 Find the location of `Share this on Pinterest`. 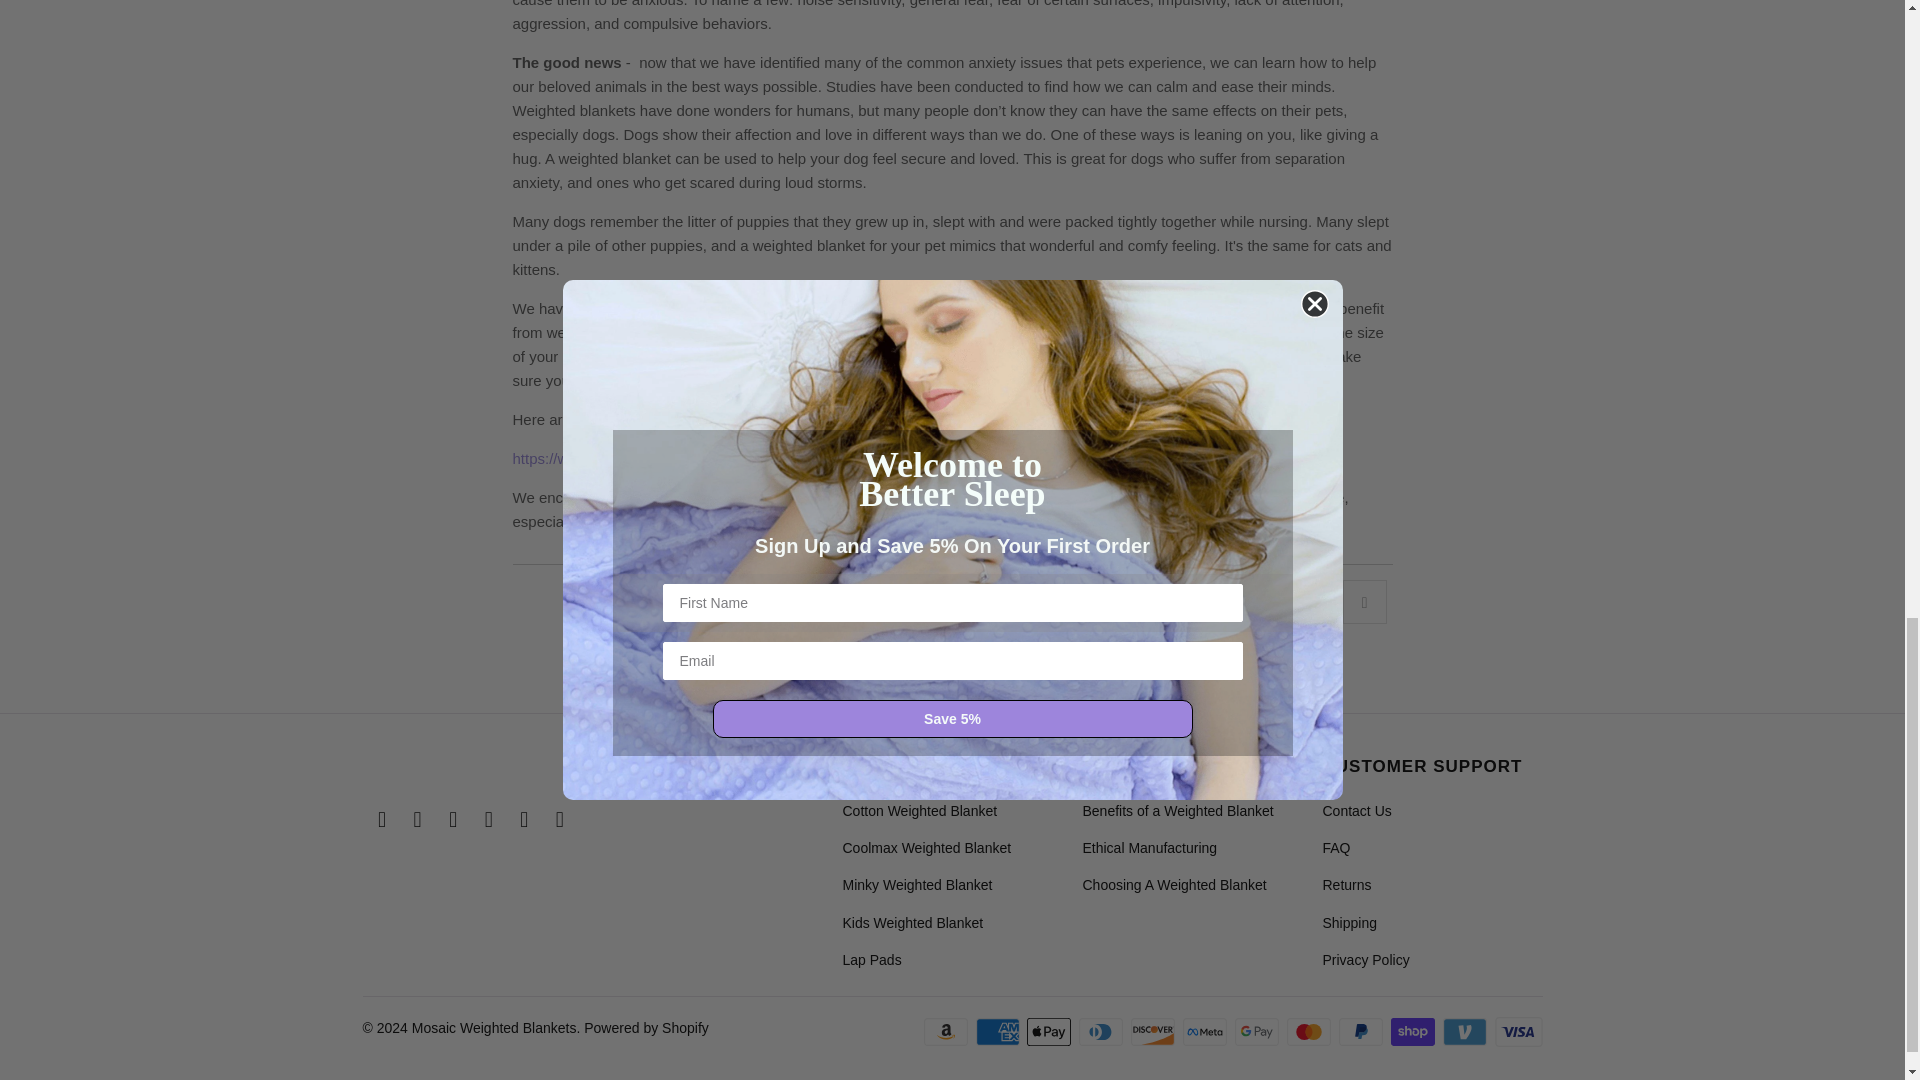

Share this on Pinterest is located at coordinates (1312, 602).